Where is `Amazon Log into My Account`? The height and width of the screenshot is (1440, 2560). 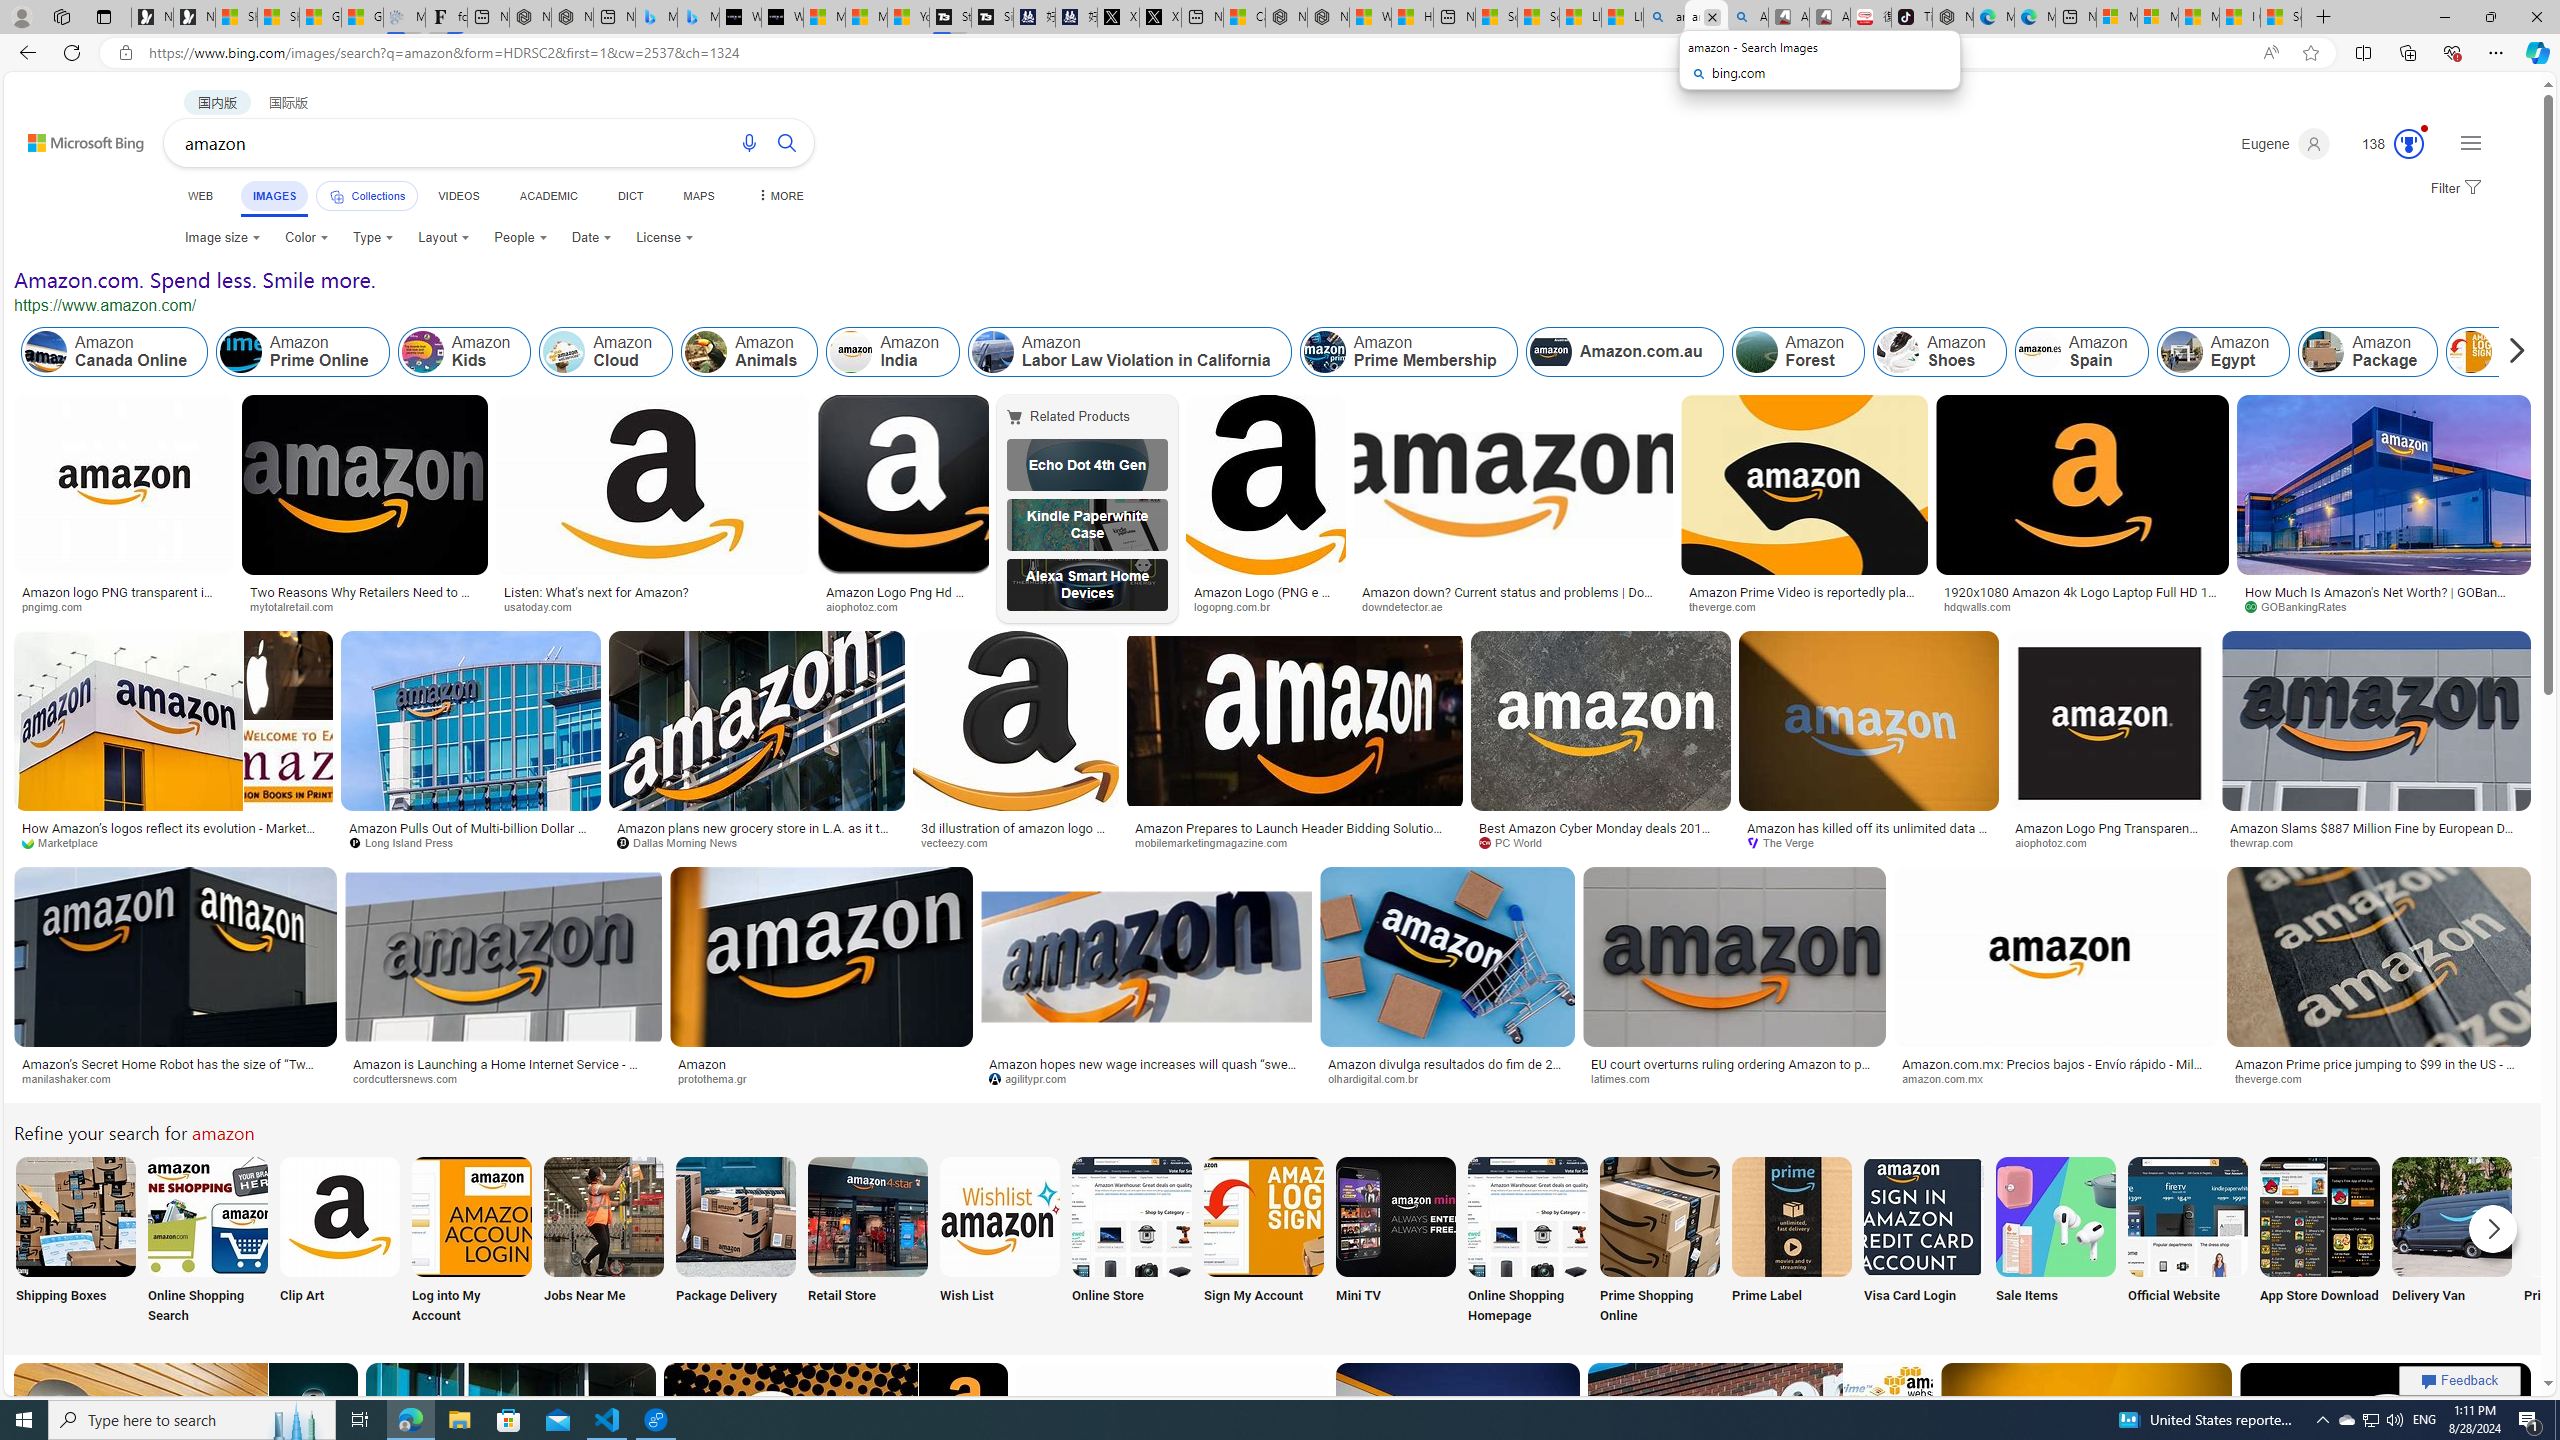 Amazon Log into My Account is located at coordinates (472, 1216).